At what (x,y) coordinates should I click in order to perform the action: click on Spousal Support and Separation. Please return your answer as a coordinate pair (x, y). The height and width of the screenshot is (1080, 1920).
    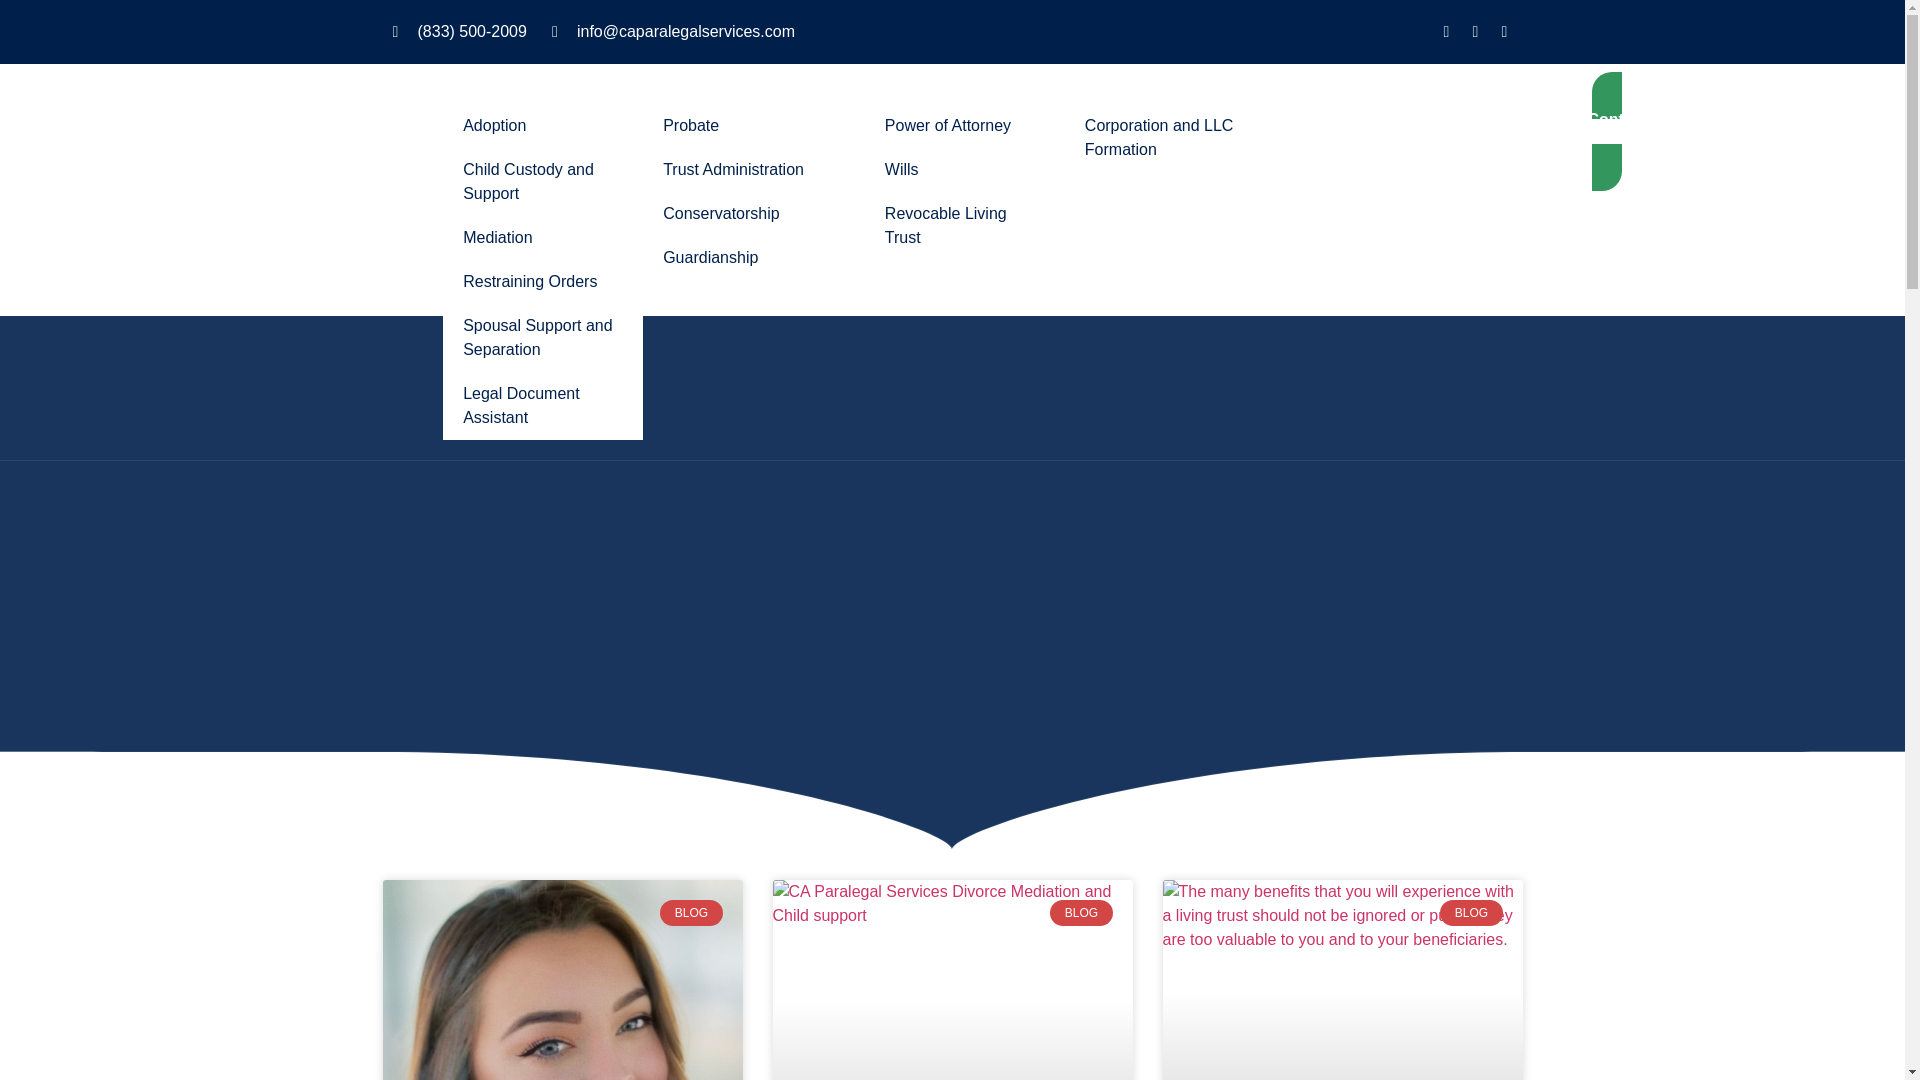
    Looking at the image, I should click on (543, 337).